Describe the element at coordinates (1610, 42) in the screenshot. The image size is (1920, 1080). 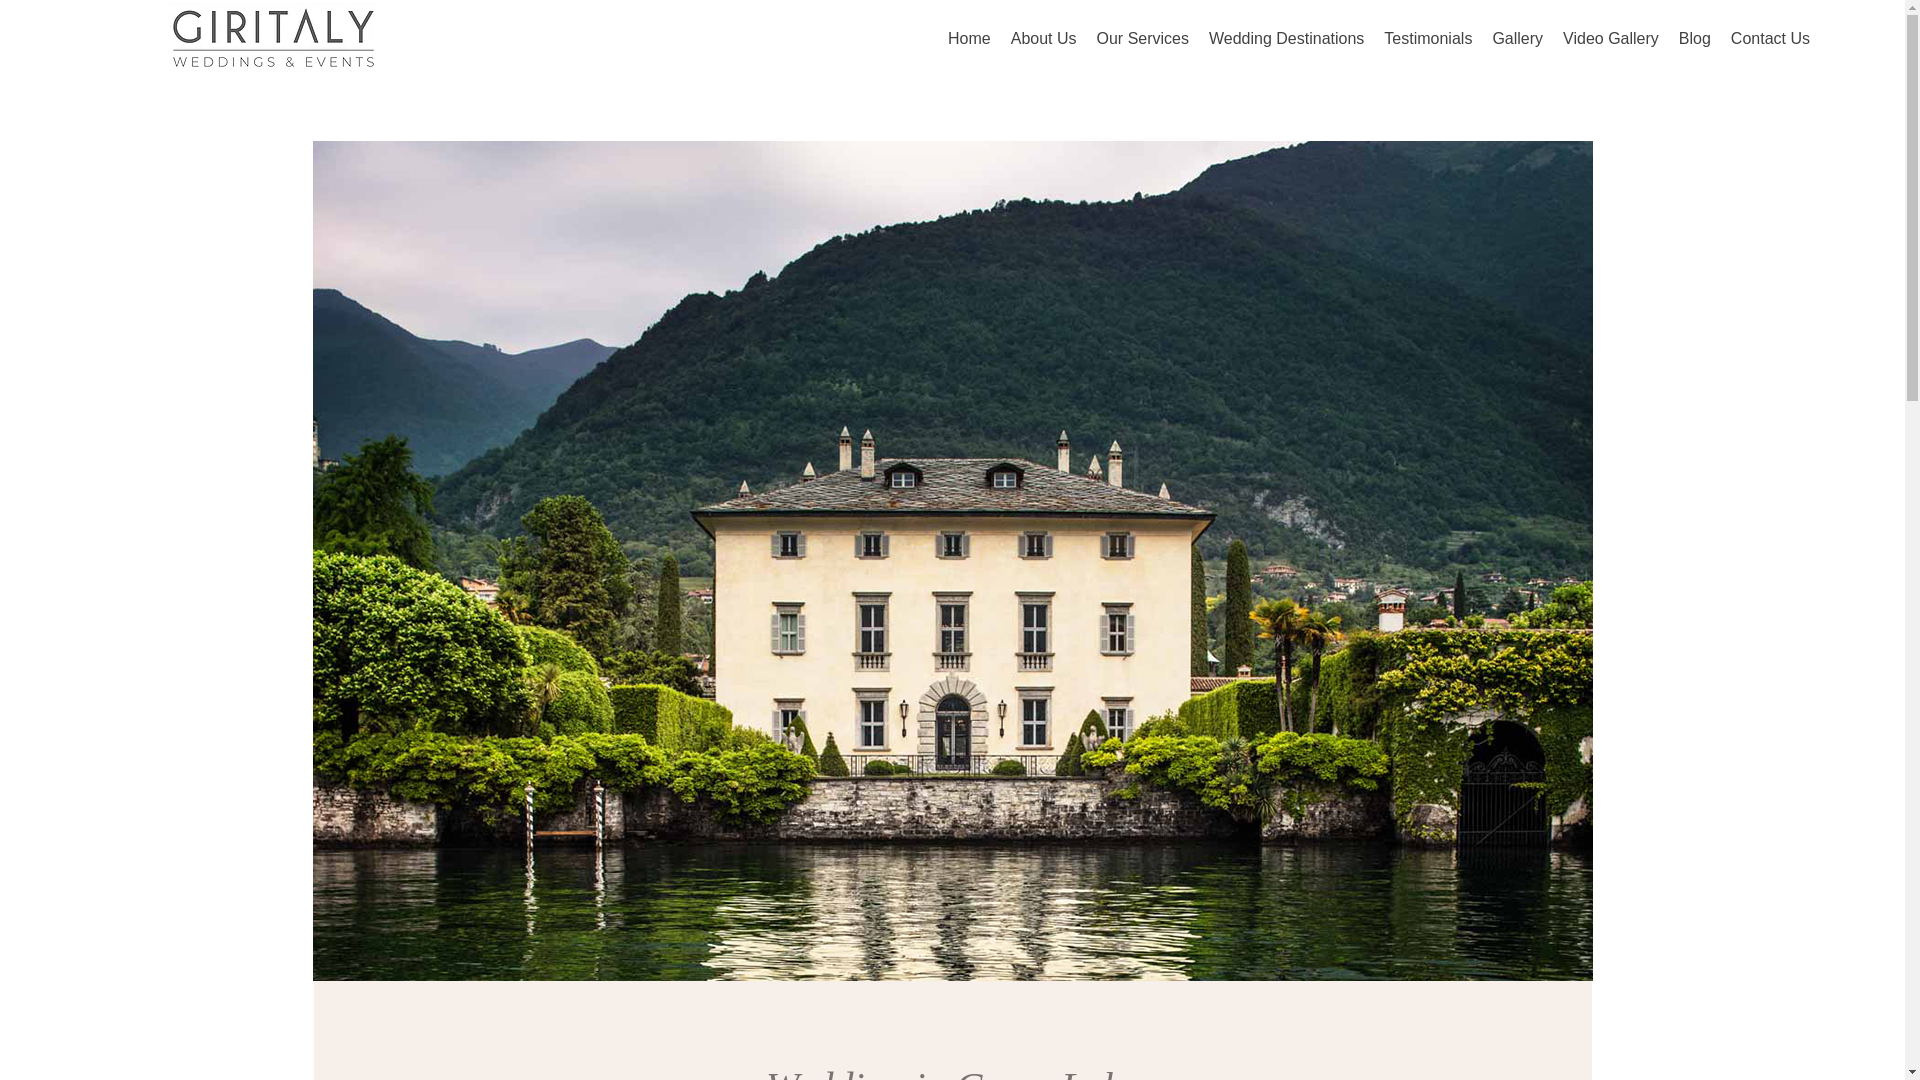
I see `Video Gallery` at that location.